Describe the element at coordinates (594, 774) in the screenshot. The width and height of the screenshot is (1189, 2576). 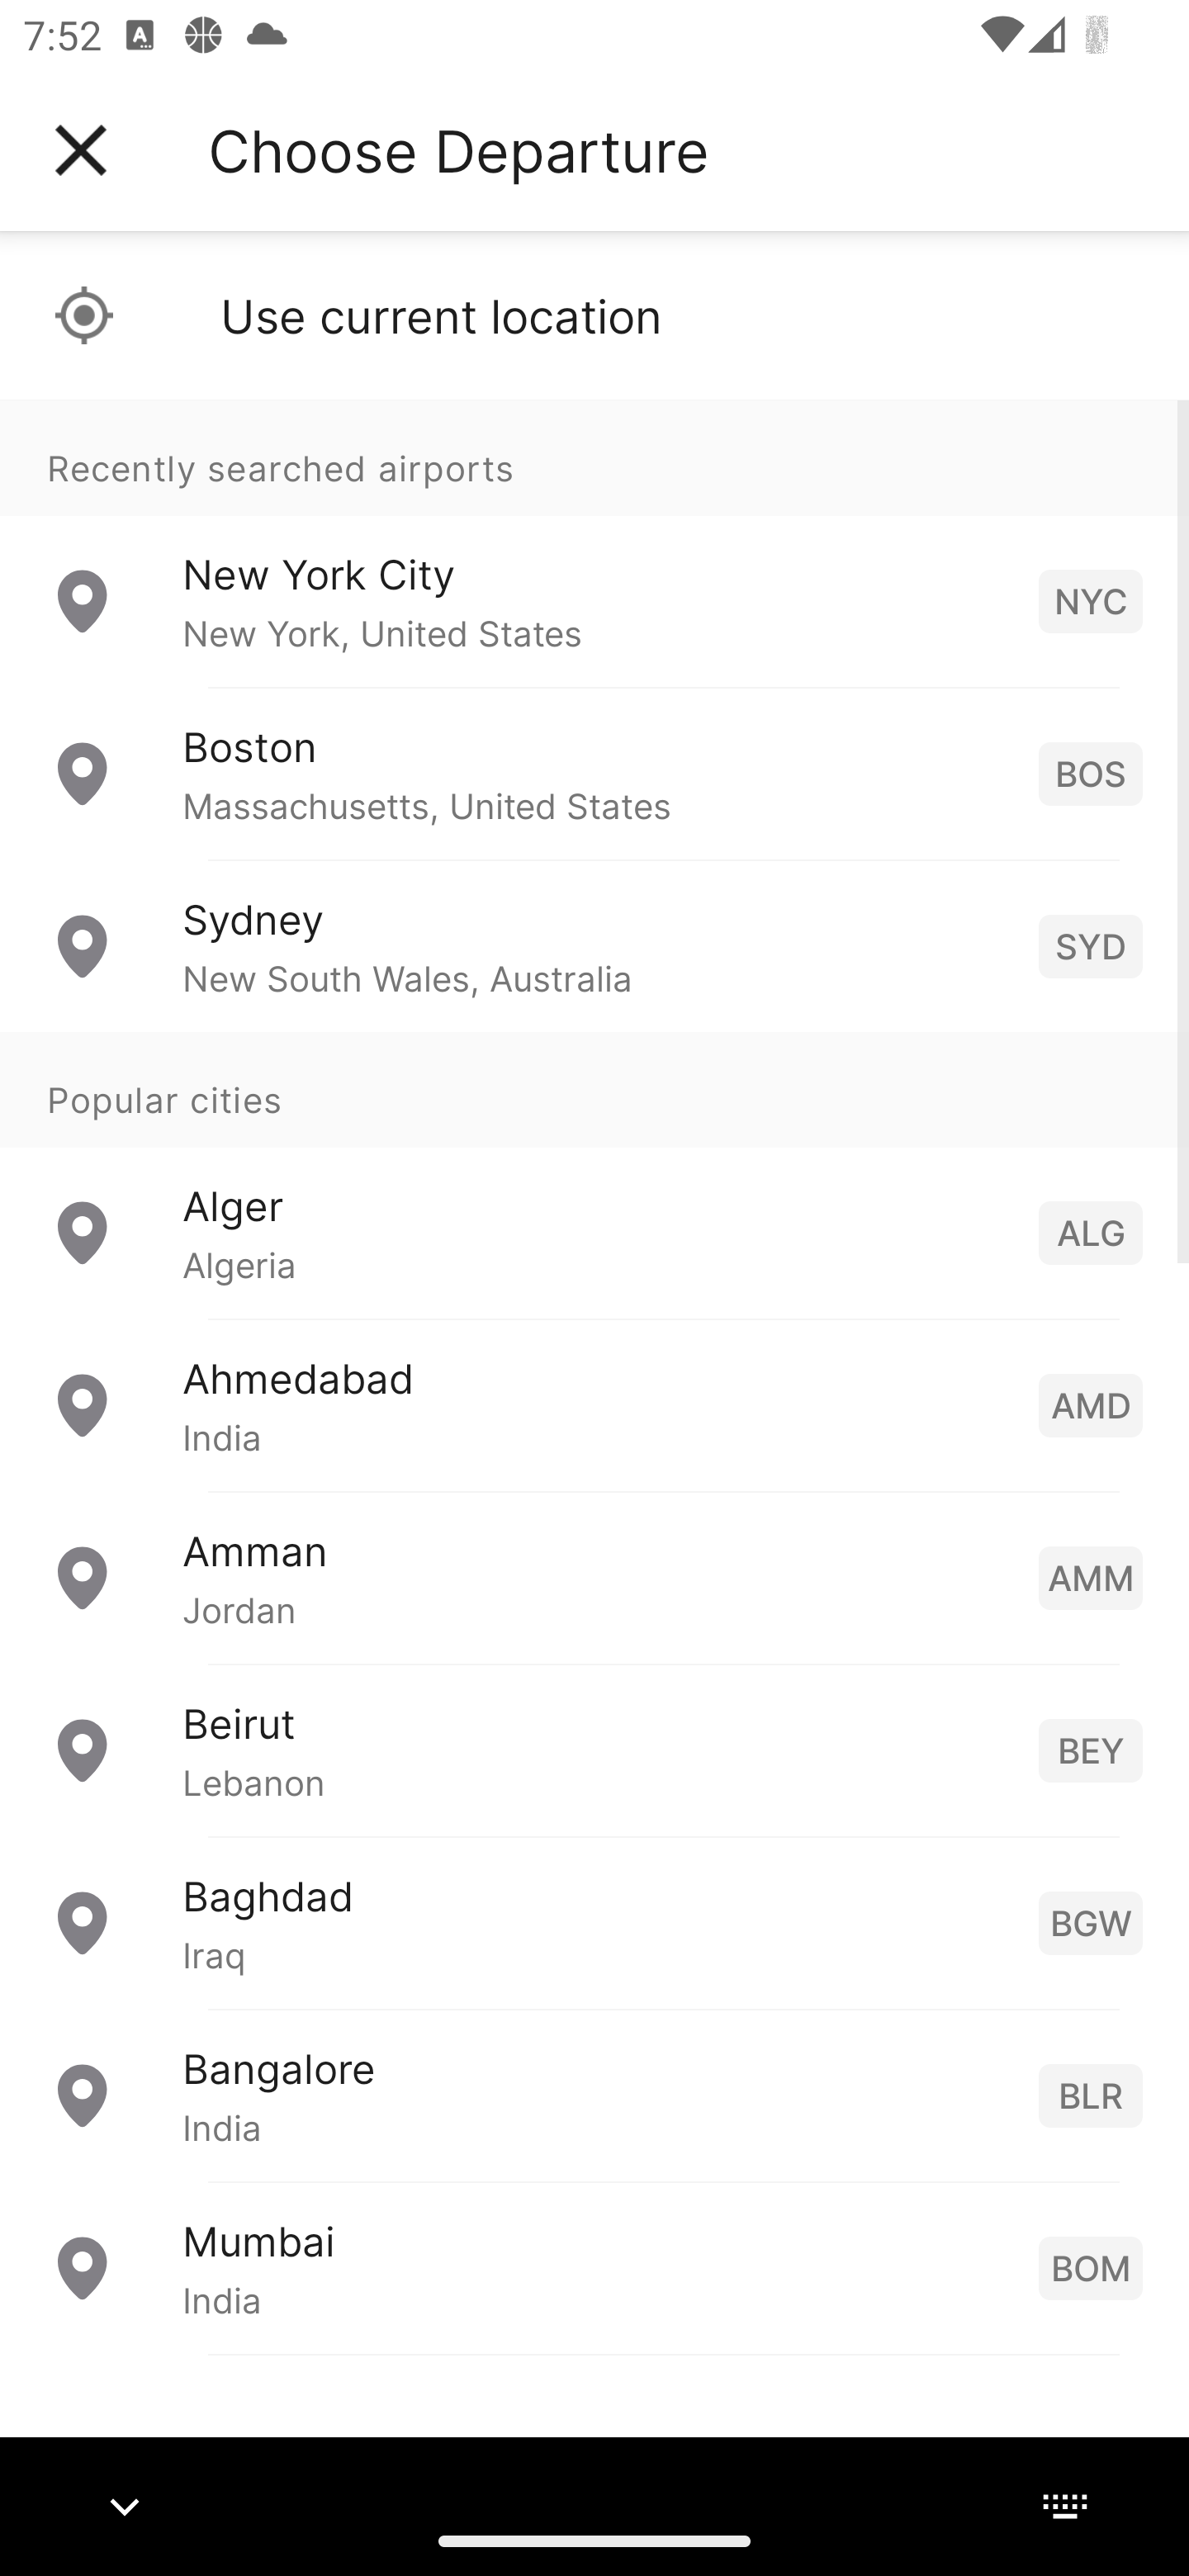
I see `Boston Massachusetts, United States BOS` at that location.